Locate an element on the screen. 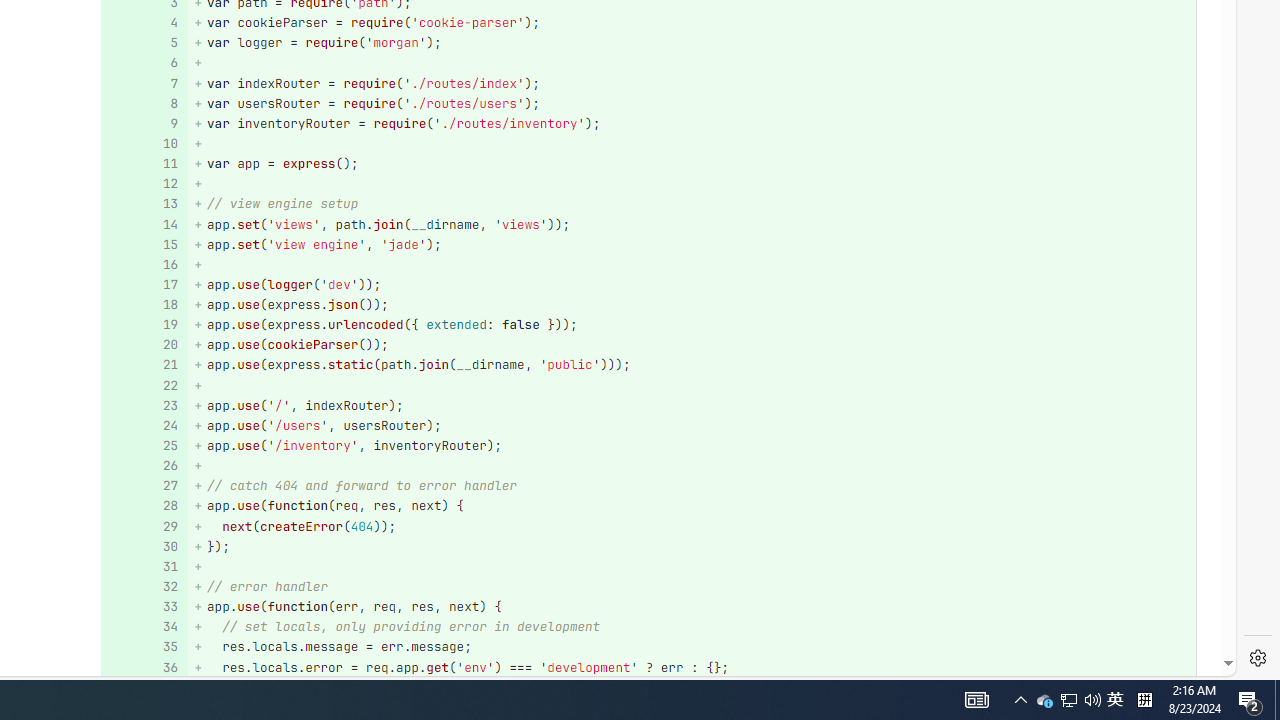 The height and width of the screenshot is (720, 1280). + app.set('view engine', 'jade');  is located at coordinates (692, 244).